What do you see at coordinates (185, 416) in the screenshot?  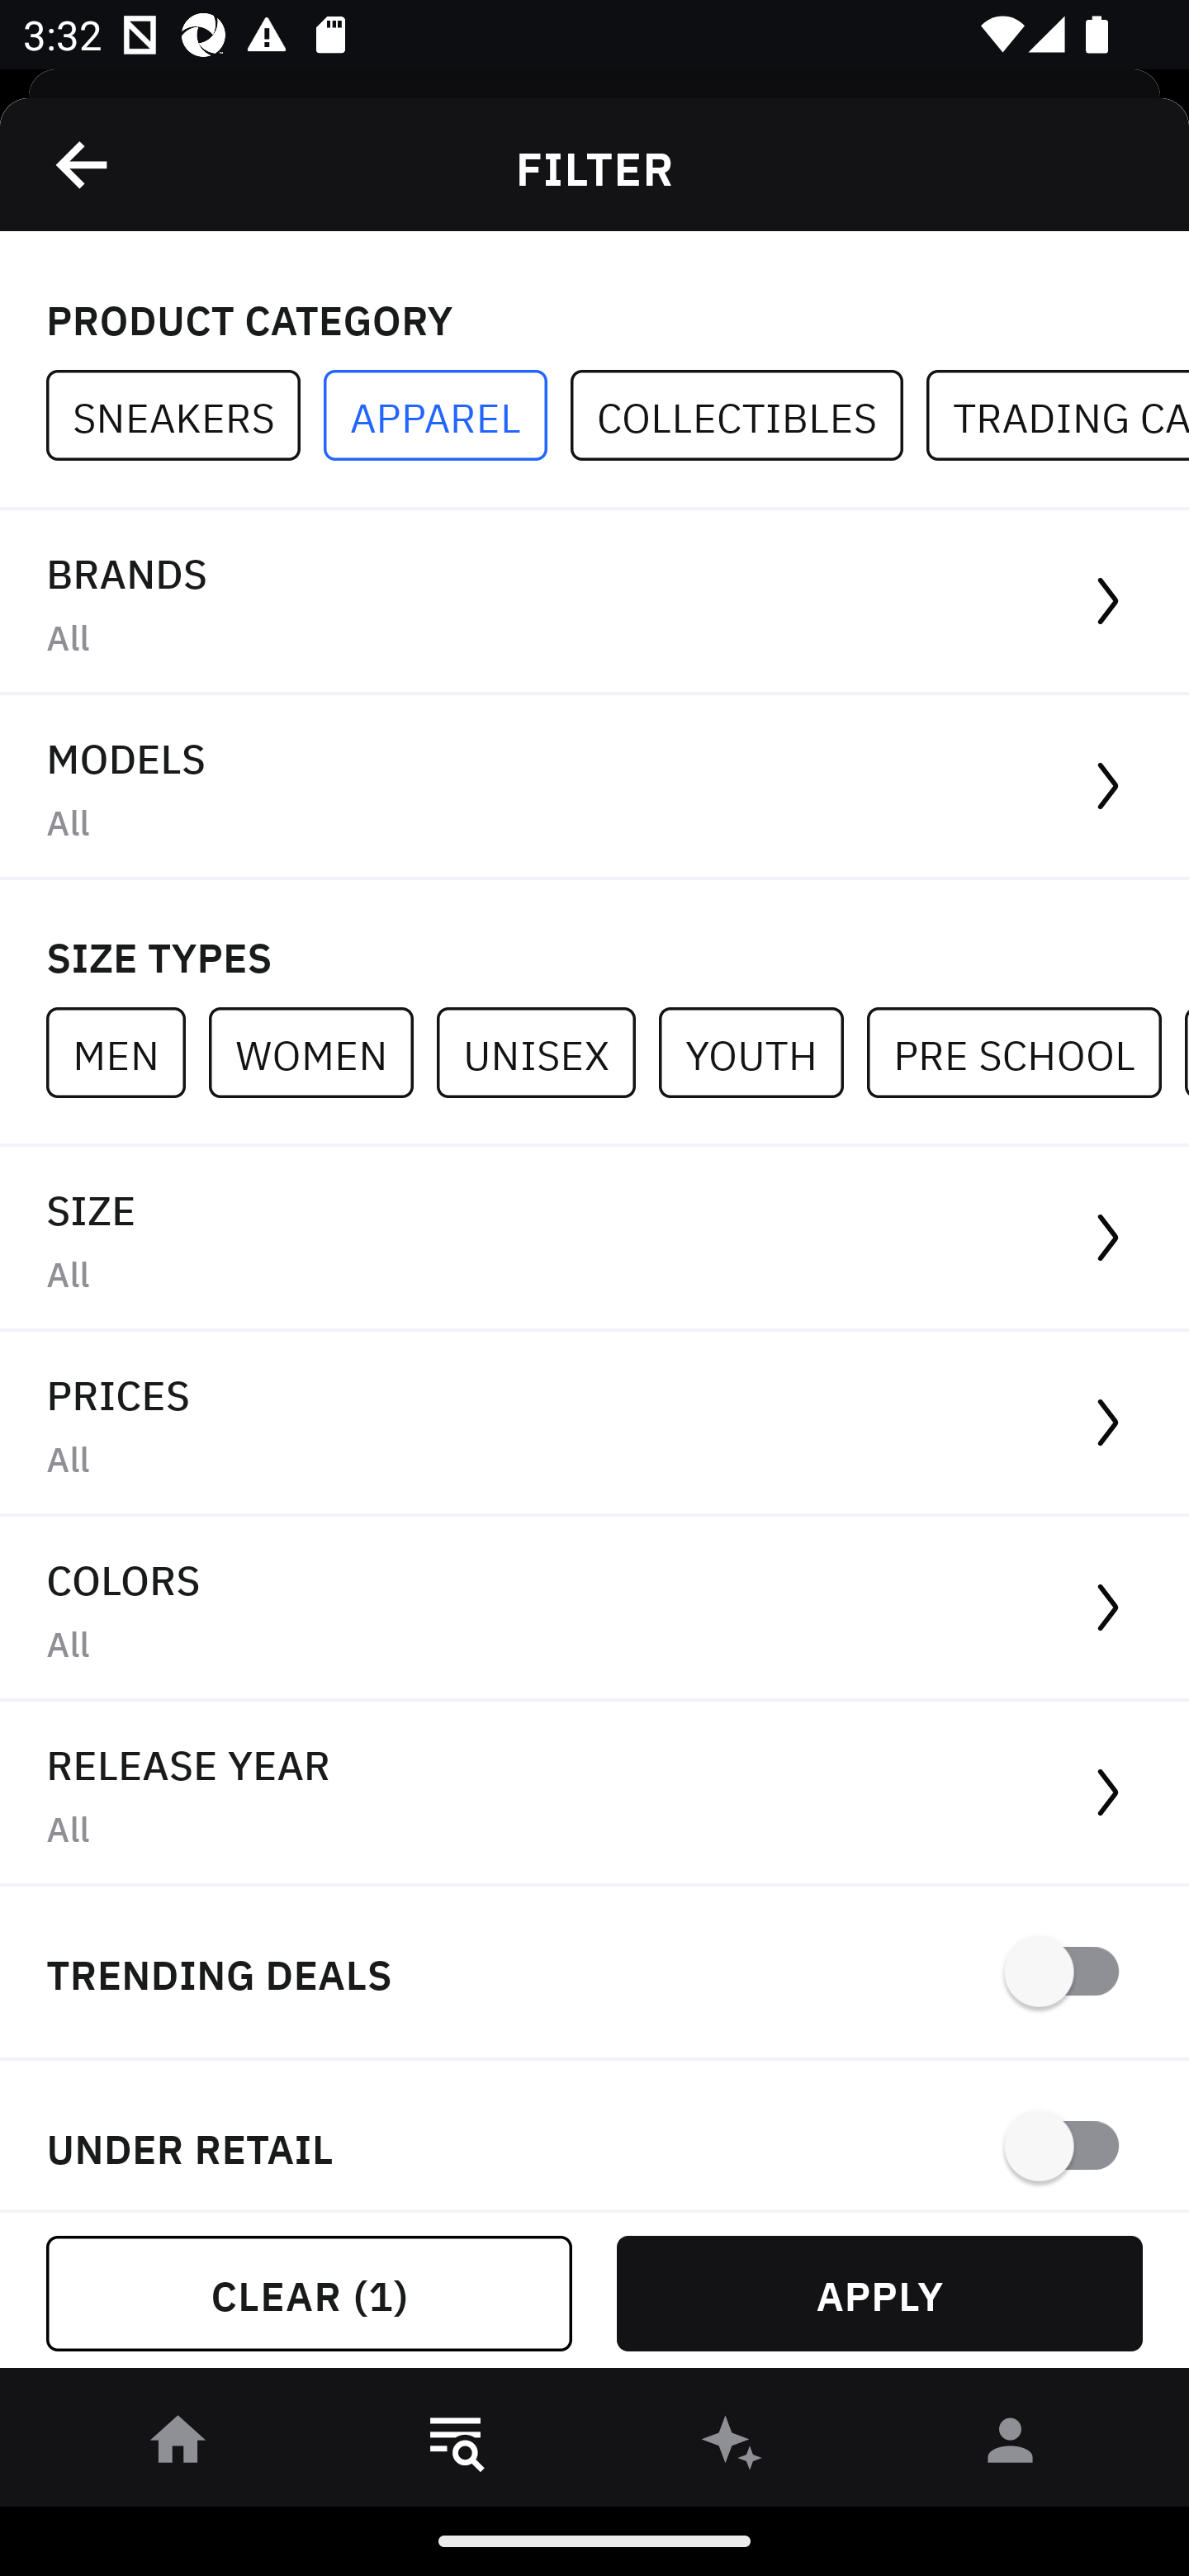 I see `SNEAKERS` at bounding box center [185, 416].